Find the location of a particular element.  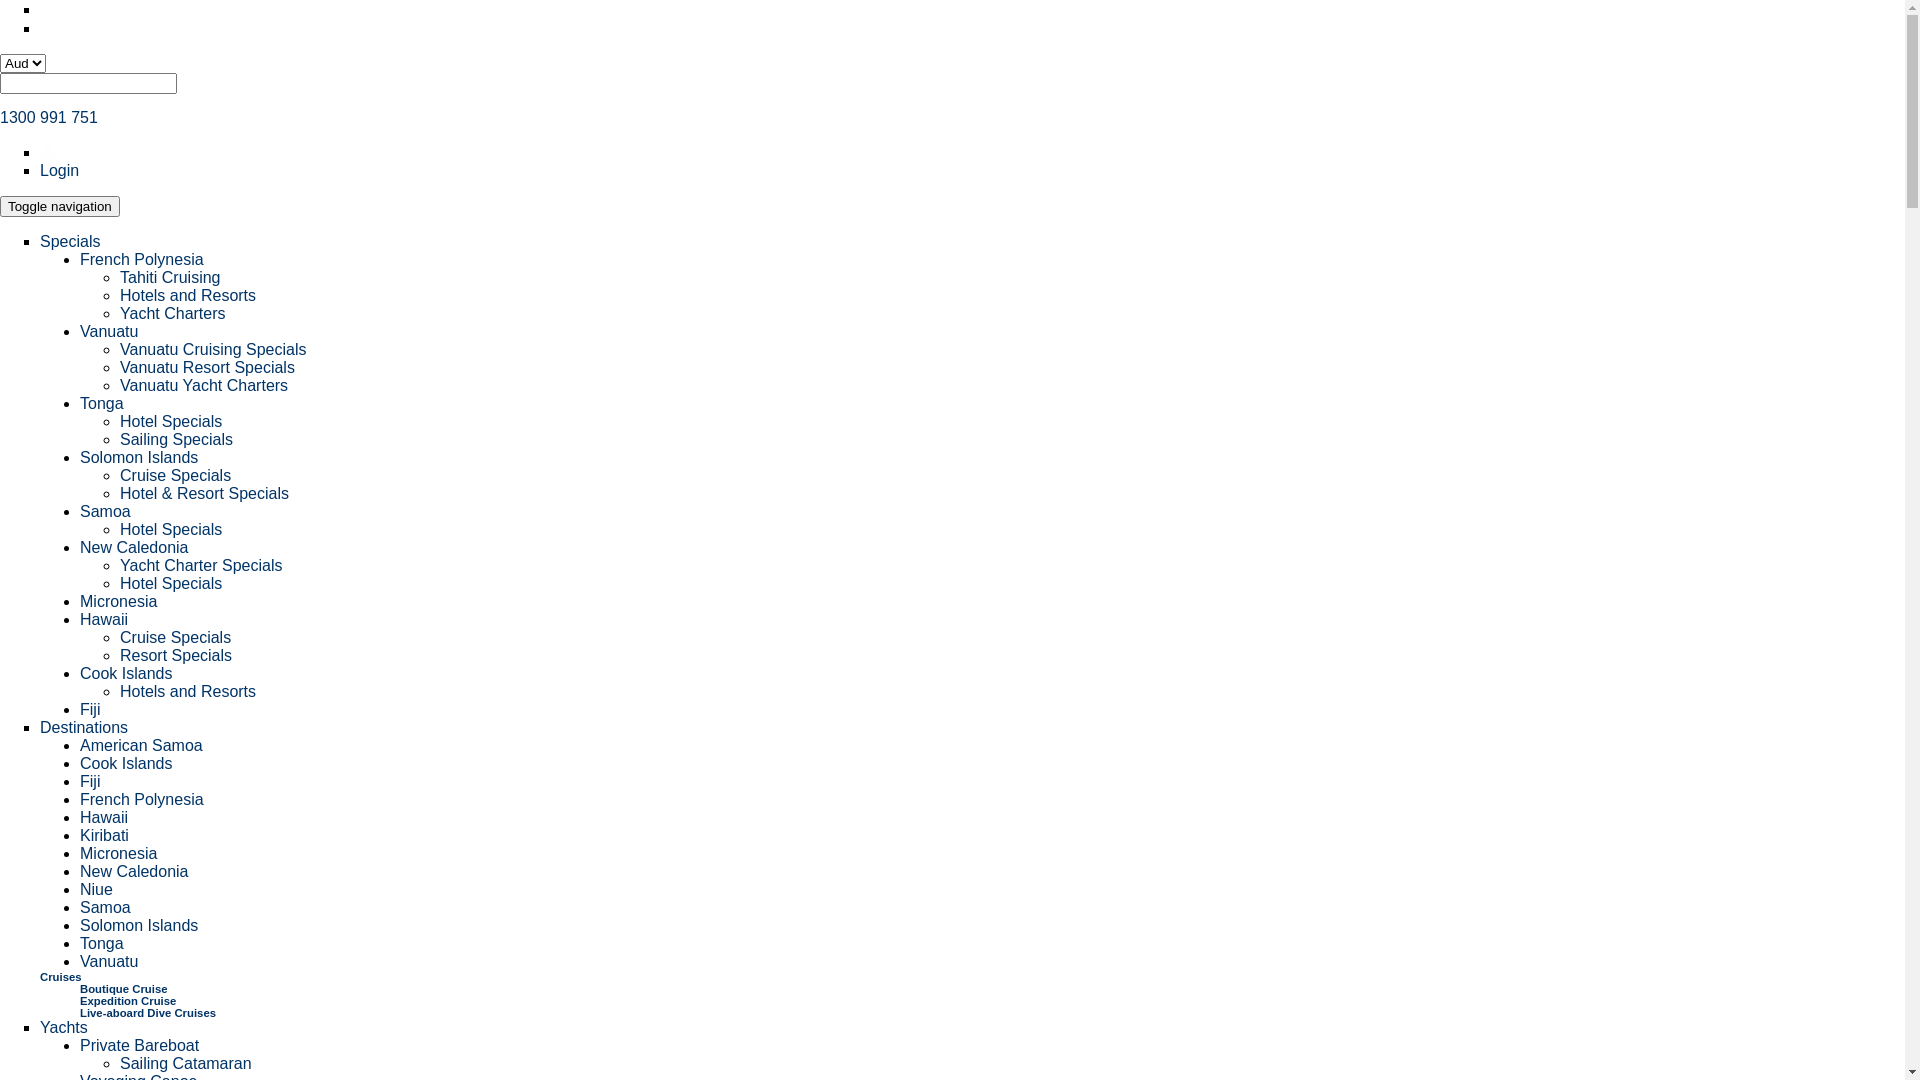

New Caledonia is located at coordinates (134, 872).